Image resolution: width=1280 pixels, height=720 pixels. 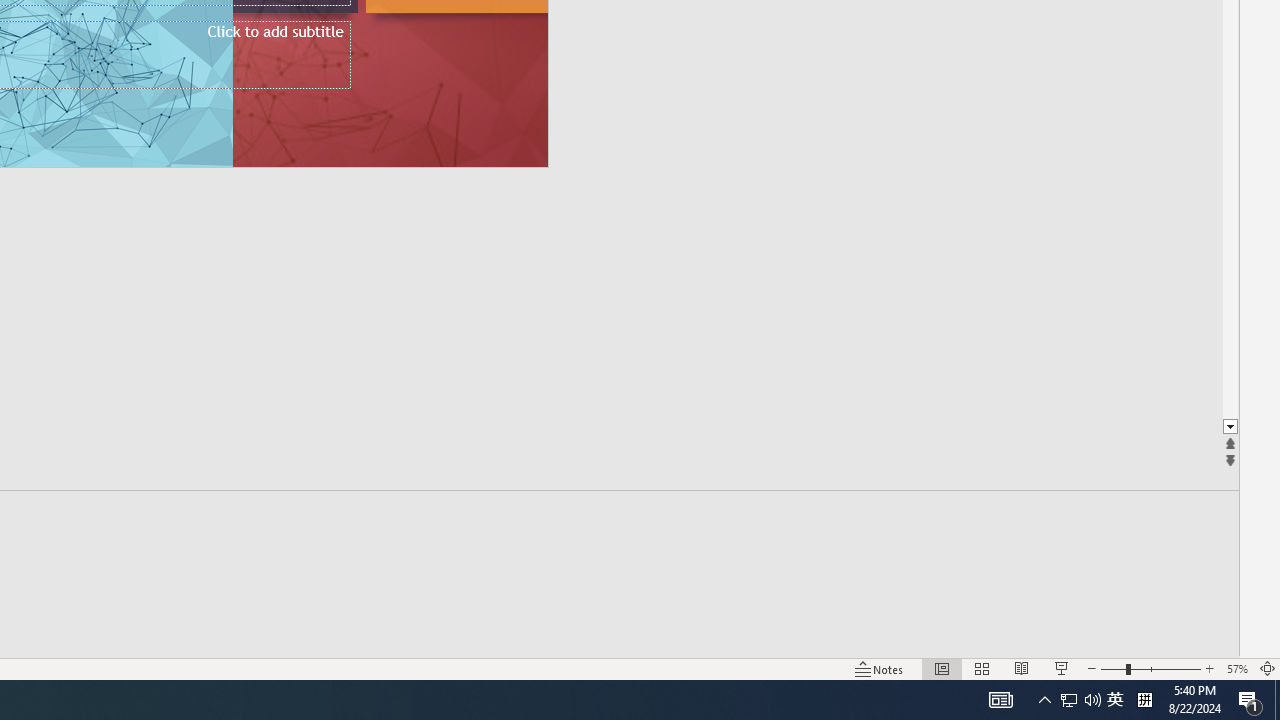 What do you see at coordinates (1080, 700) in the screenshot?
I see `User Promoted Notification Area` at bounding box center [1080, 700].